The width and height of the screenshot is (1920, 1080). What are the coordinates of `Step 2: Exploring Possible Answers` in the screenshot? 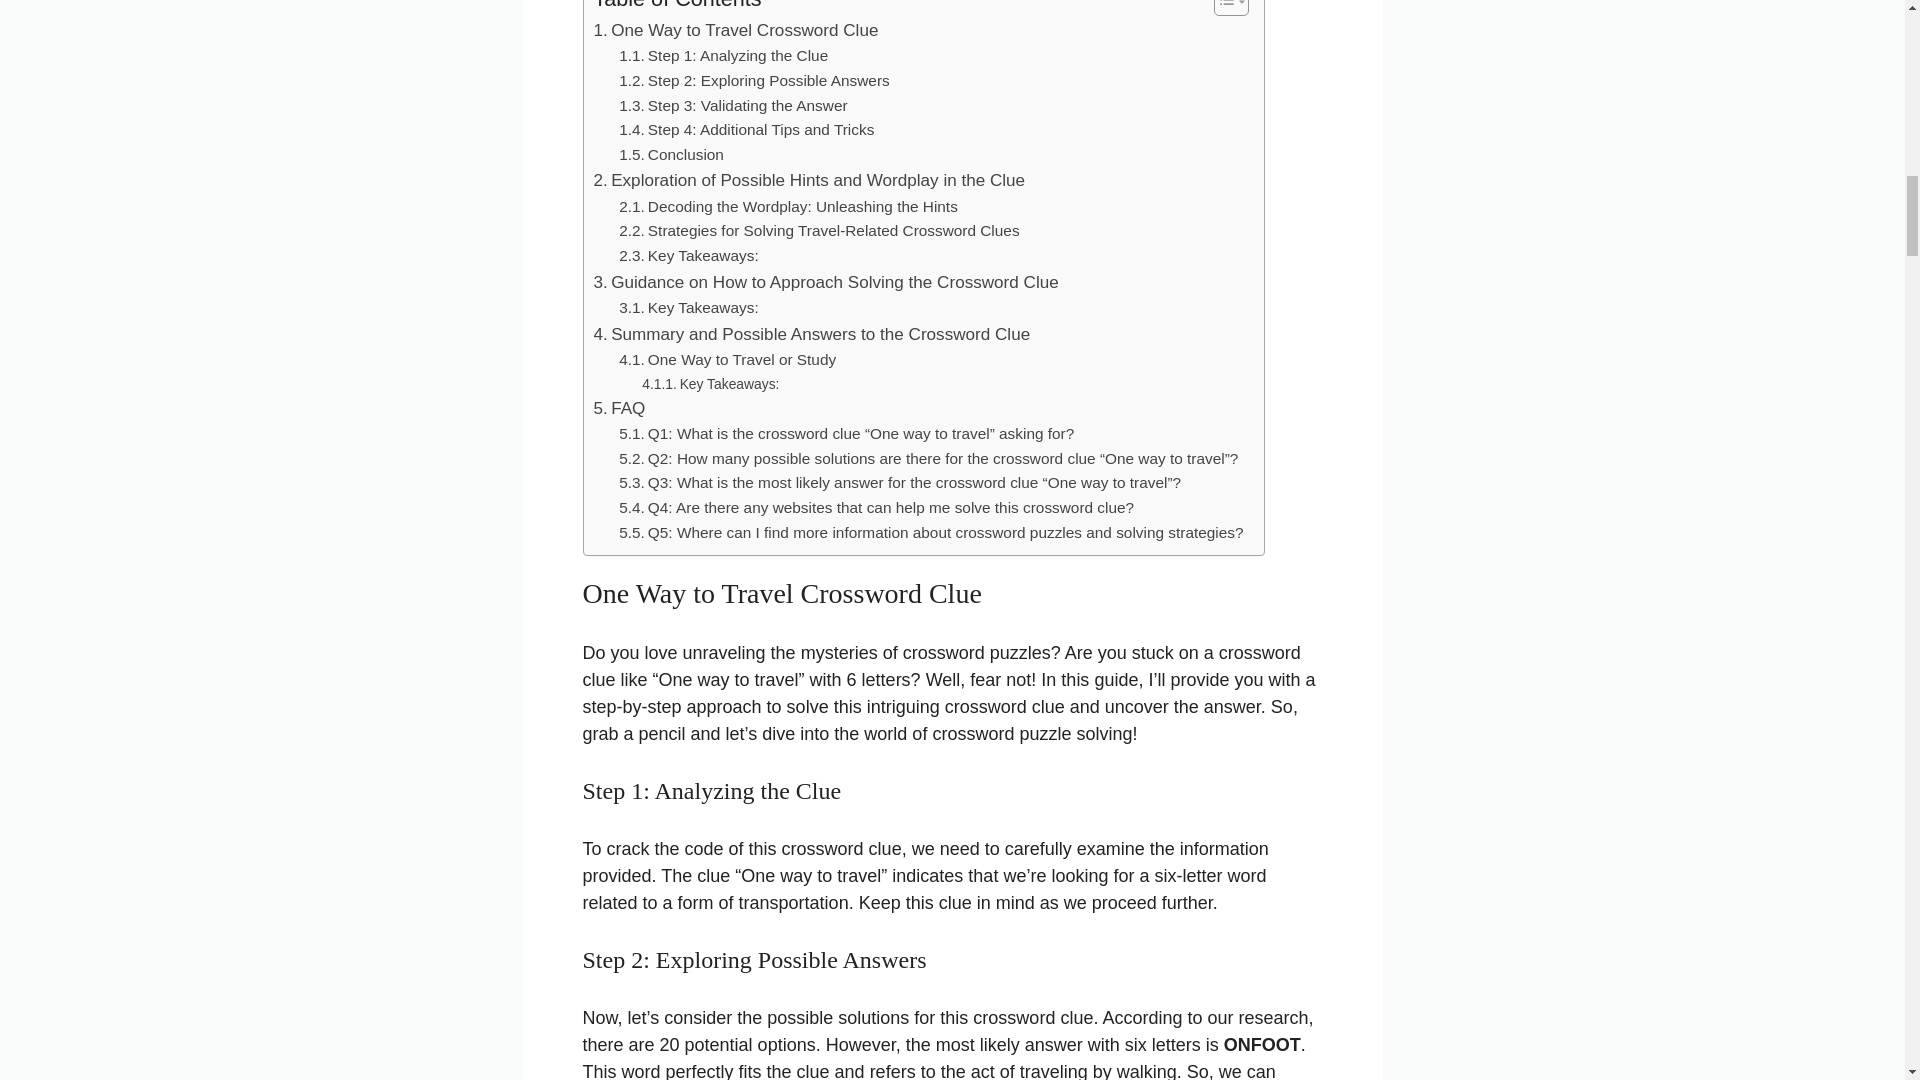 It's located at (754, 81).